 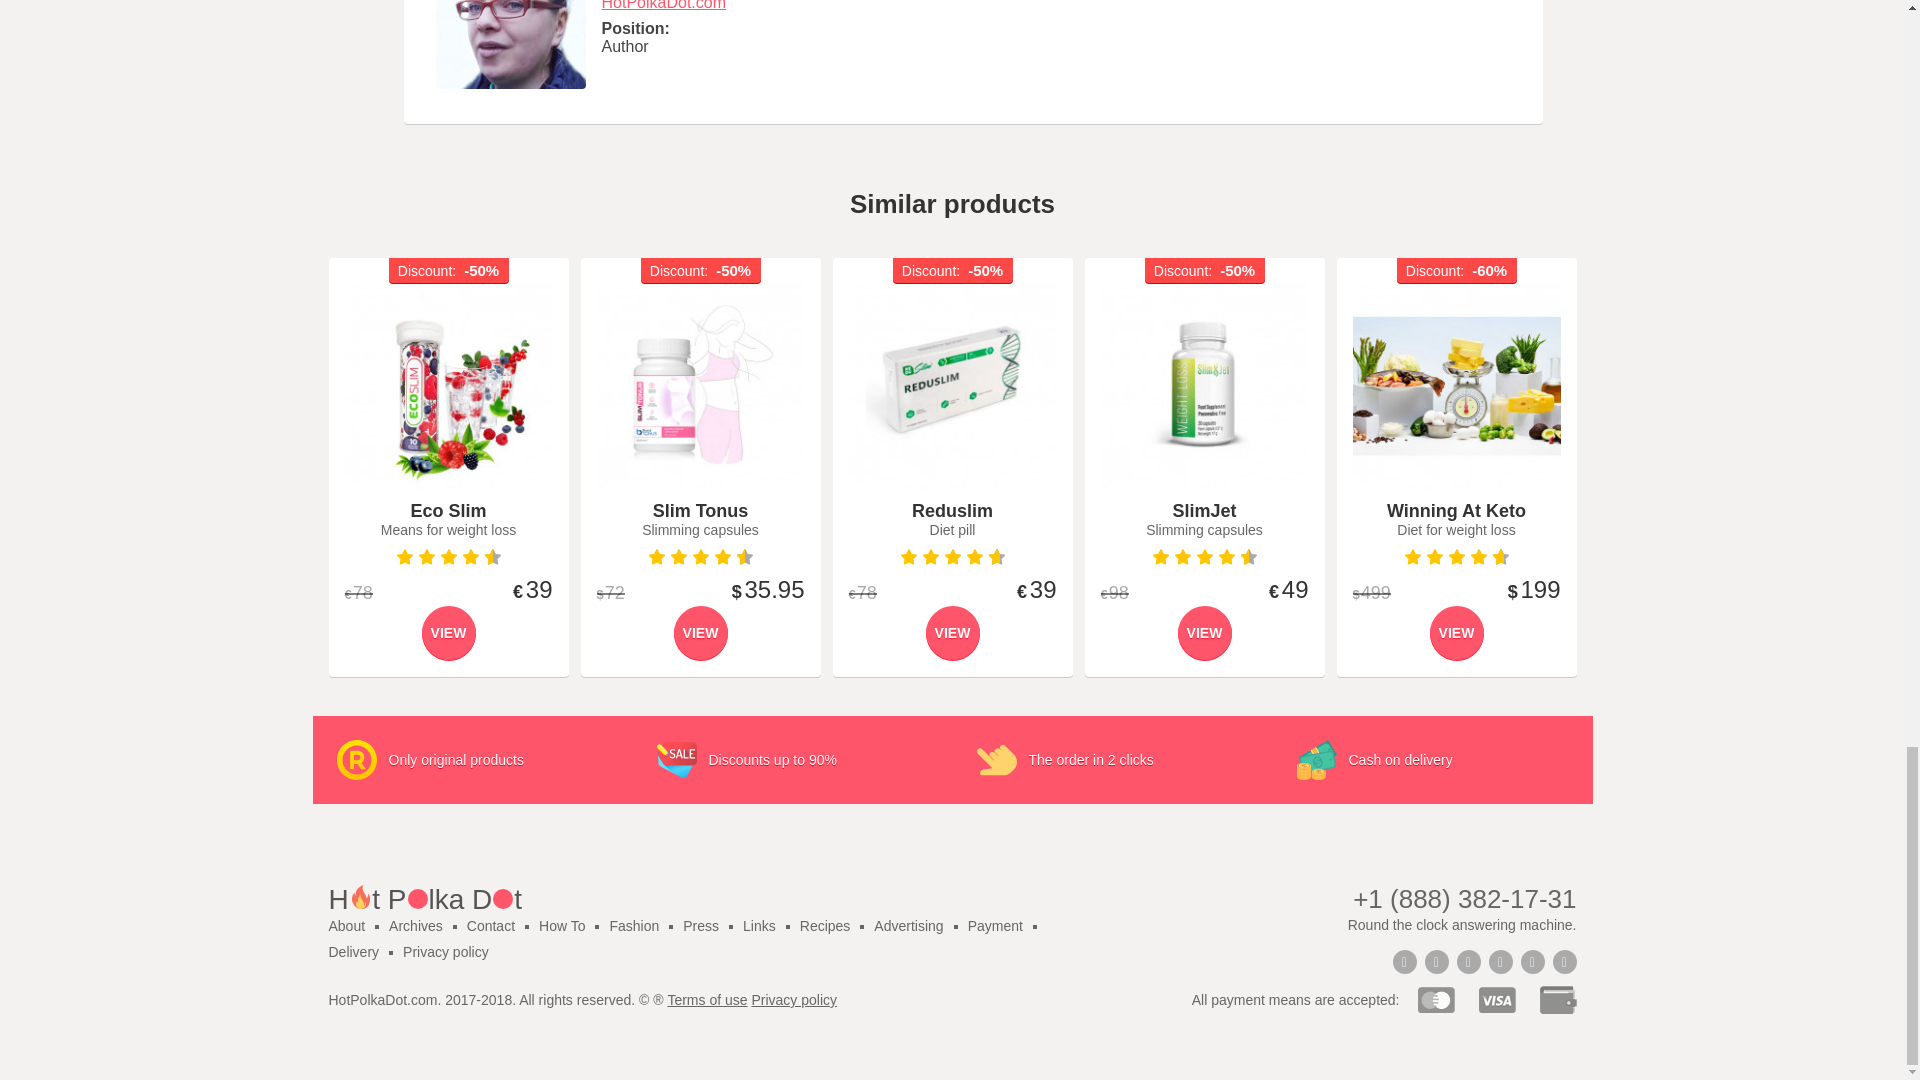 What do you see at coordinates (448, 386) in the screenshot?
I see `Eco Slim` at bounding box center [448, 386].